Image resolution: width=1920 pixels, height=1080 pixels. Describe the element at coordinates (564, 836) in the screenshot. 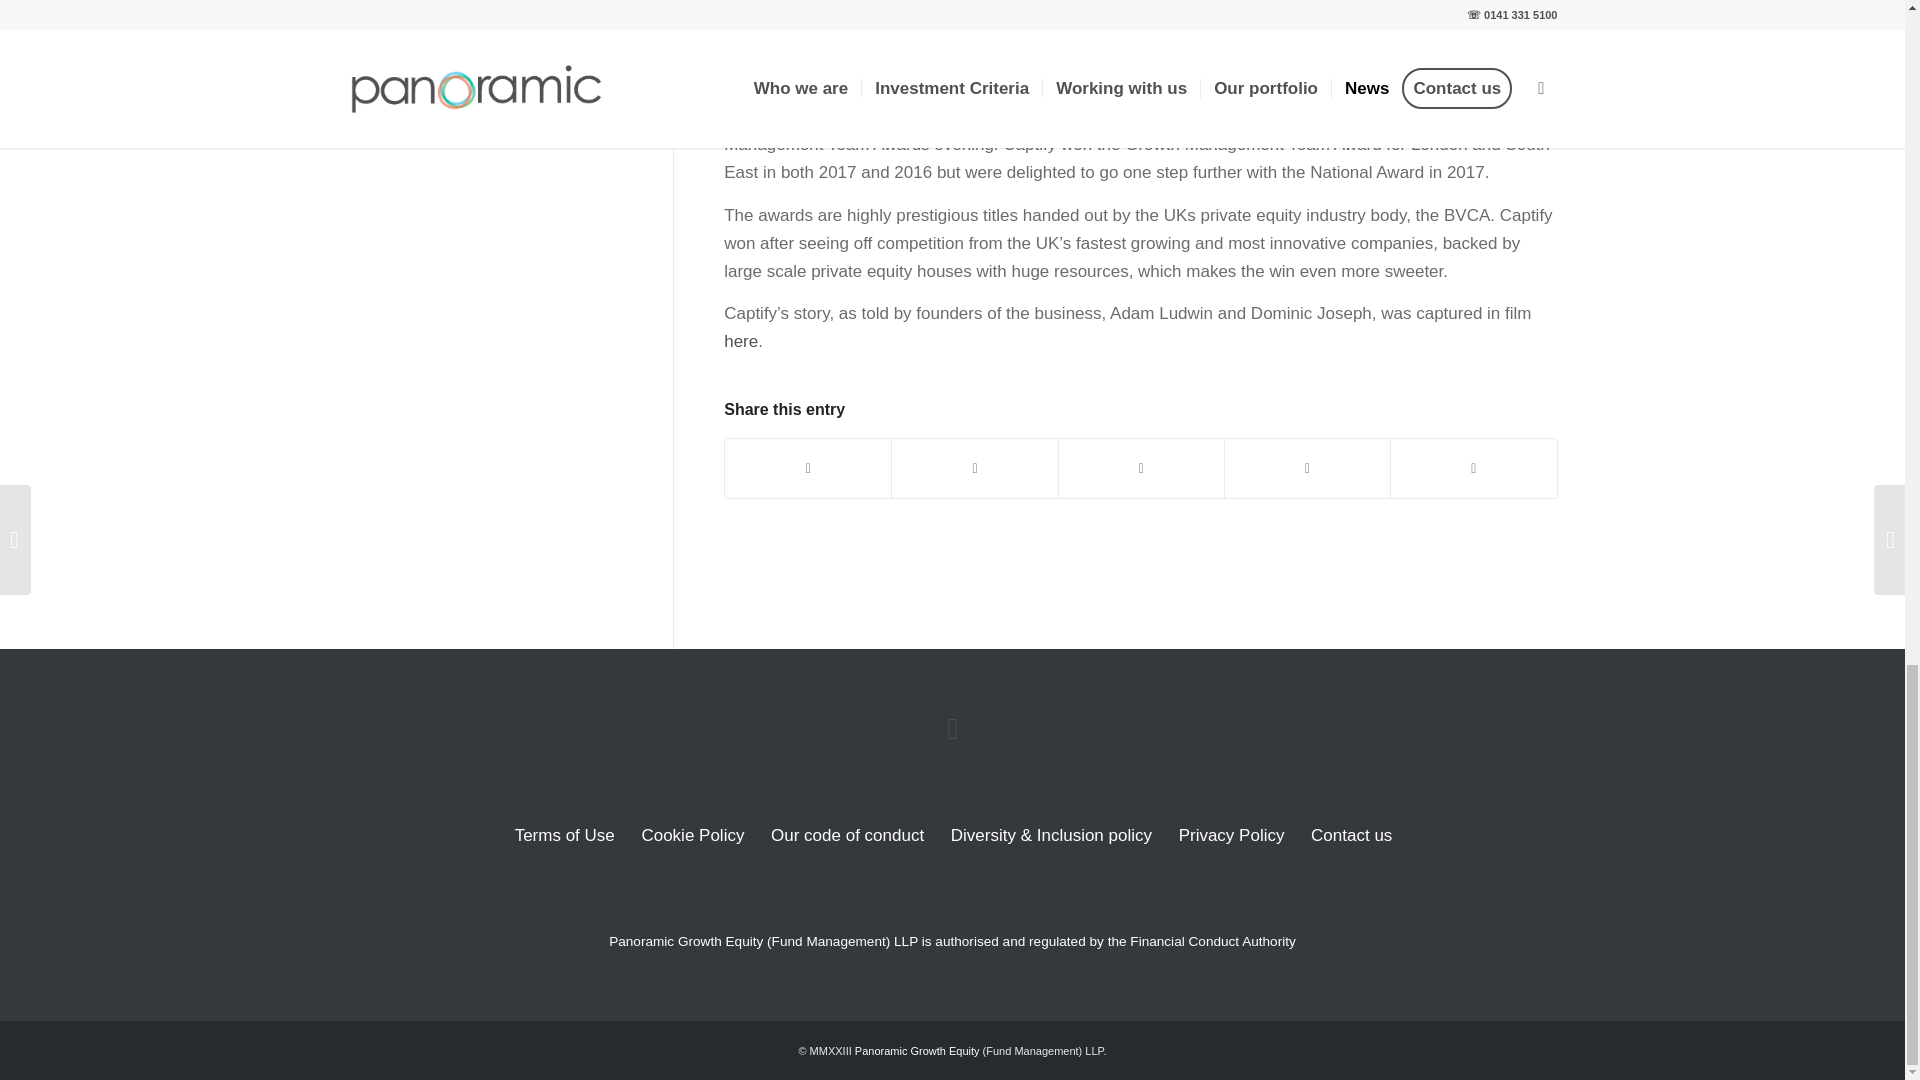

I see `Terms of Use` at that location.